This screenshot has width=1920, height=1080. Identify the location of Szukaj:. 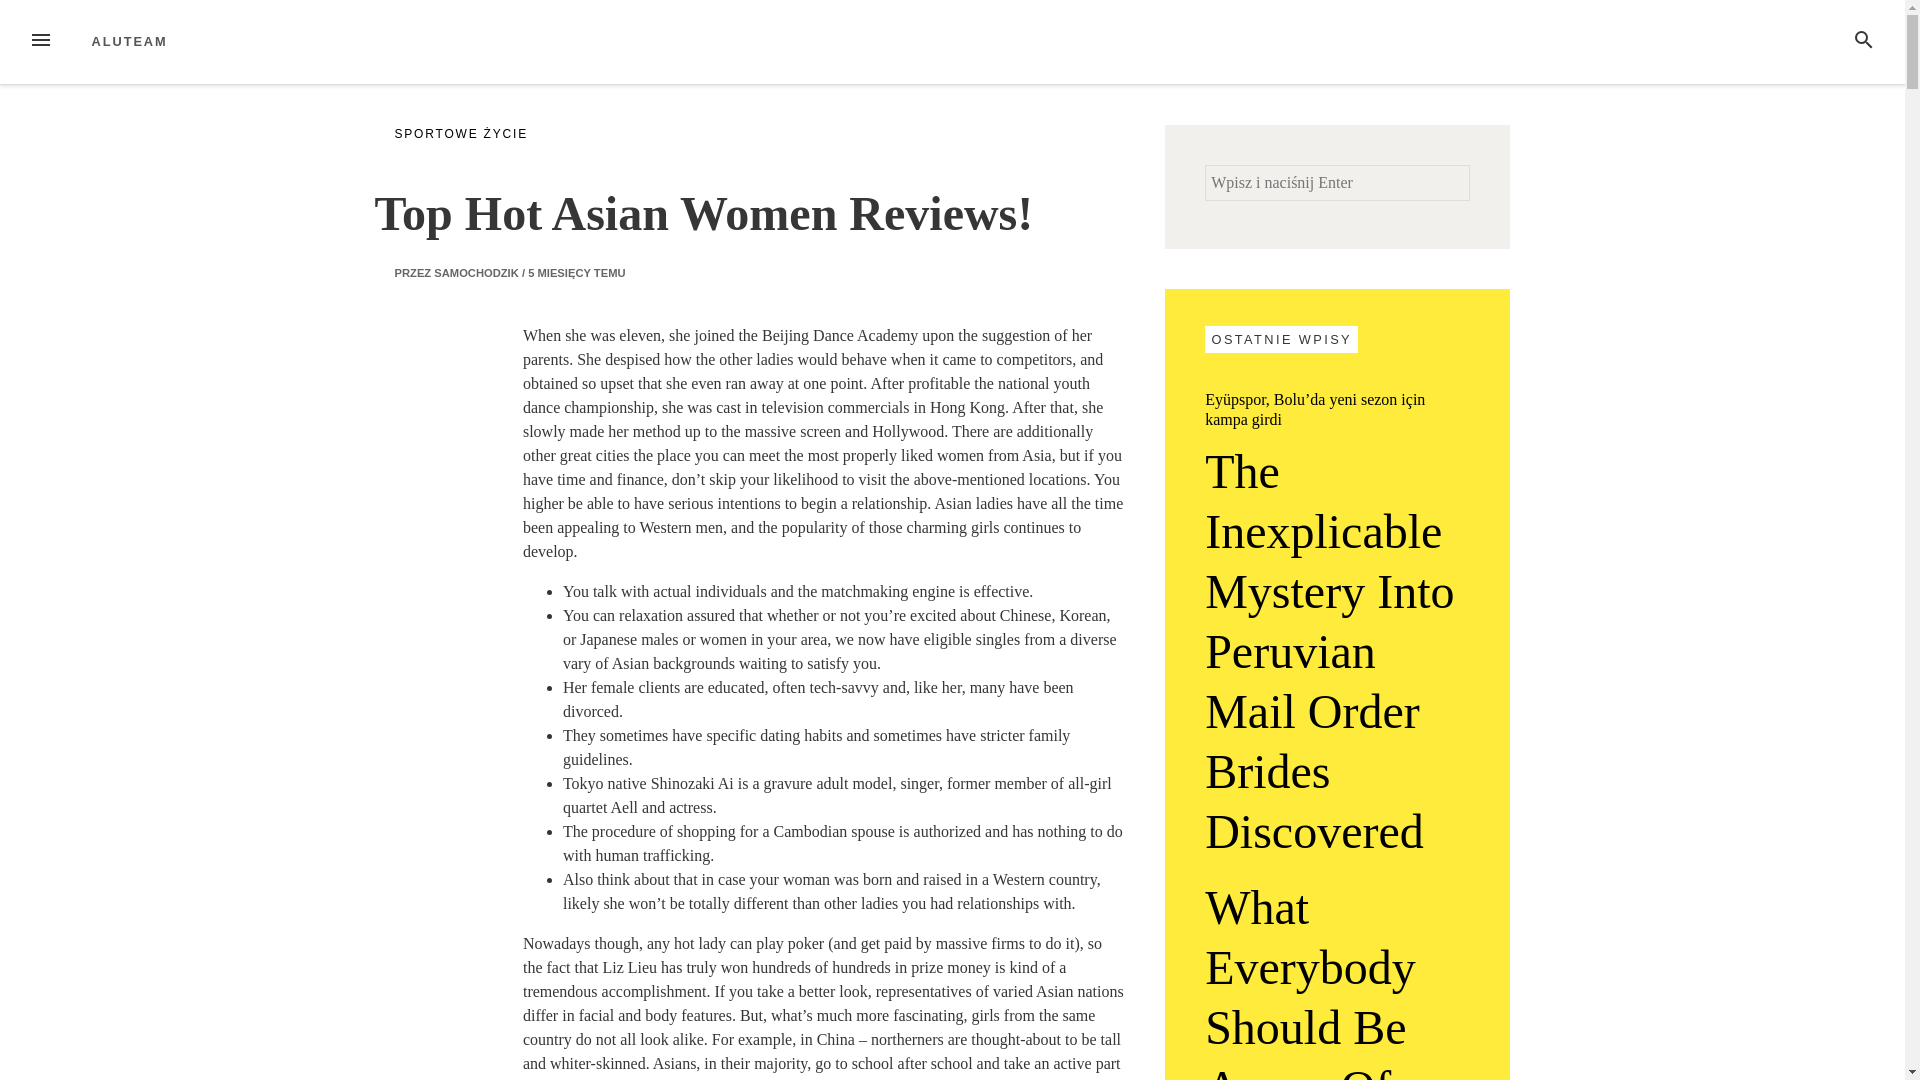
(1338, 182).